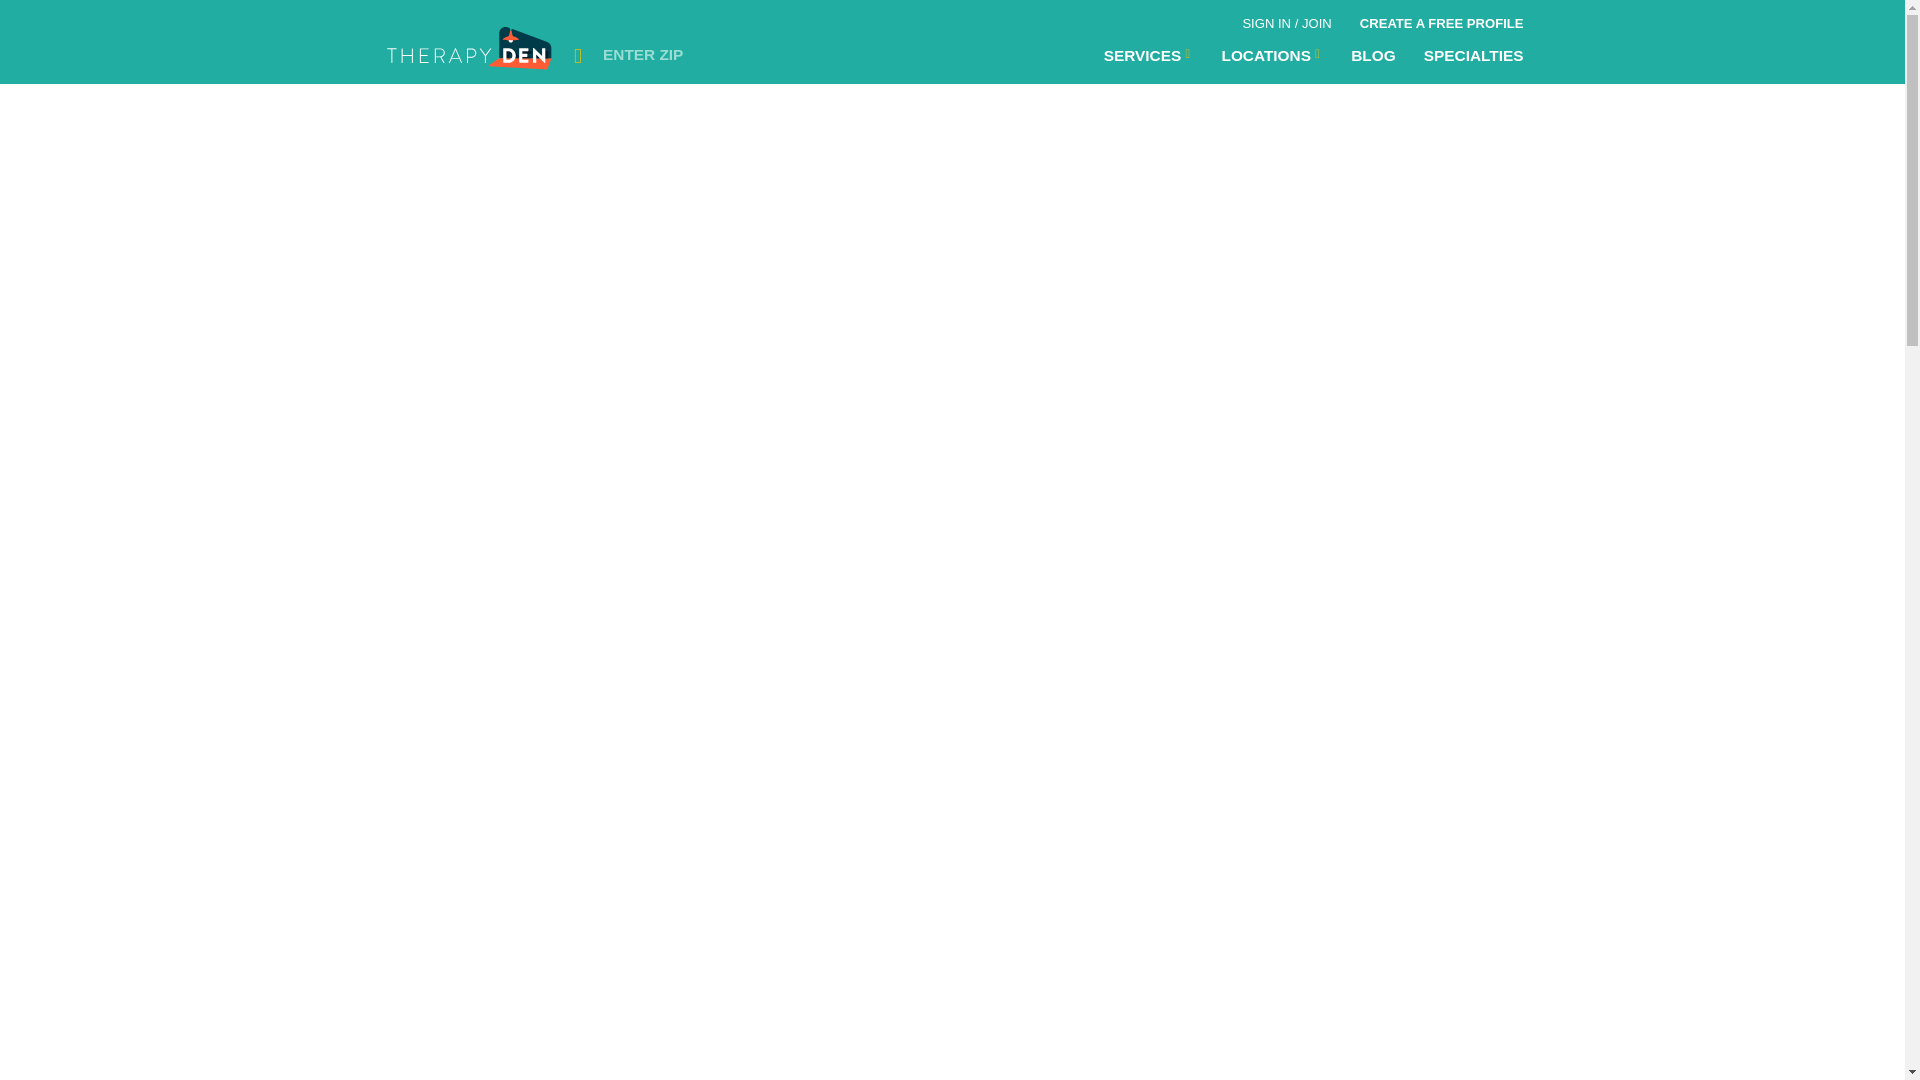 Image resolution: width=1920 pixels, height=1080 pixels. I want to click on CREATE A FREE PROFILE, so click(1441, 20).